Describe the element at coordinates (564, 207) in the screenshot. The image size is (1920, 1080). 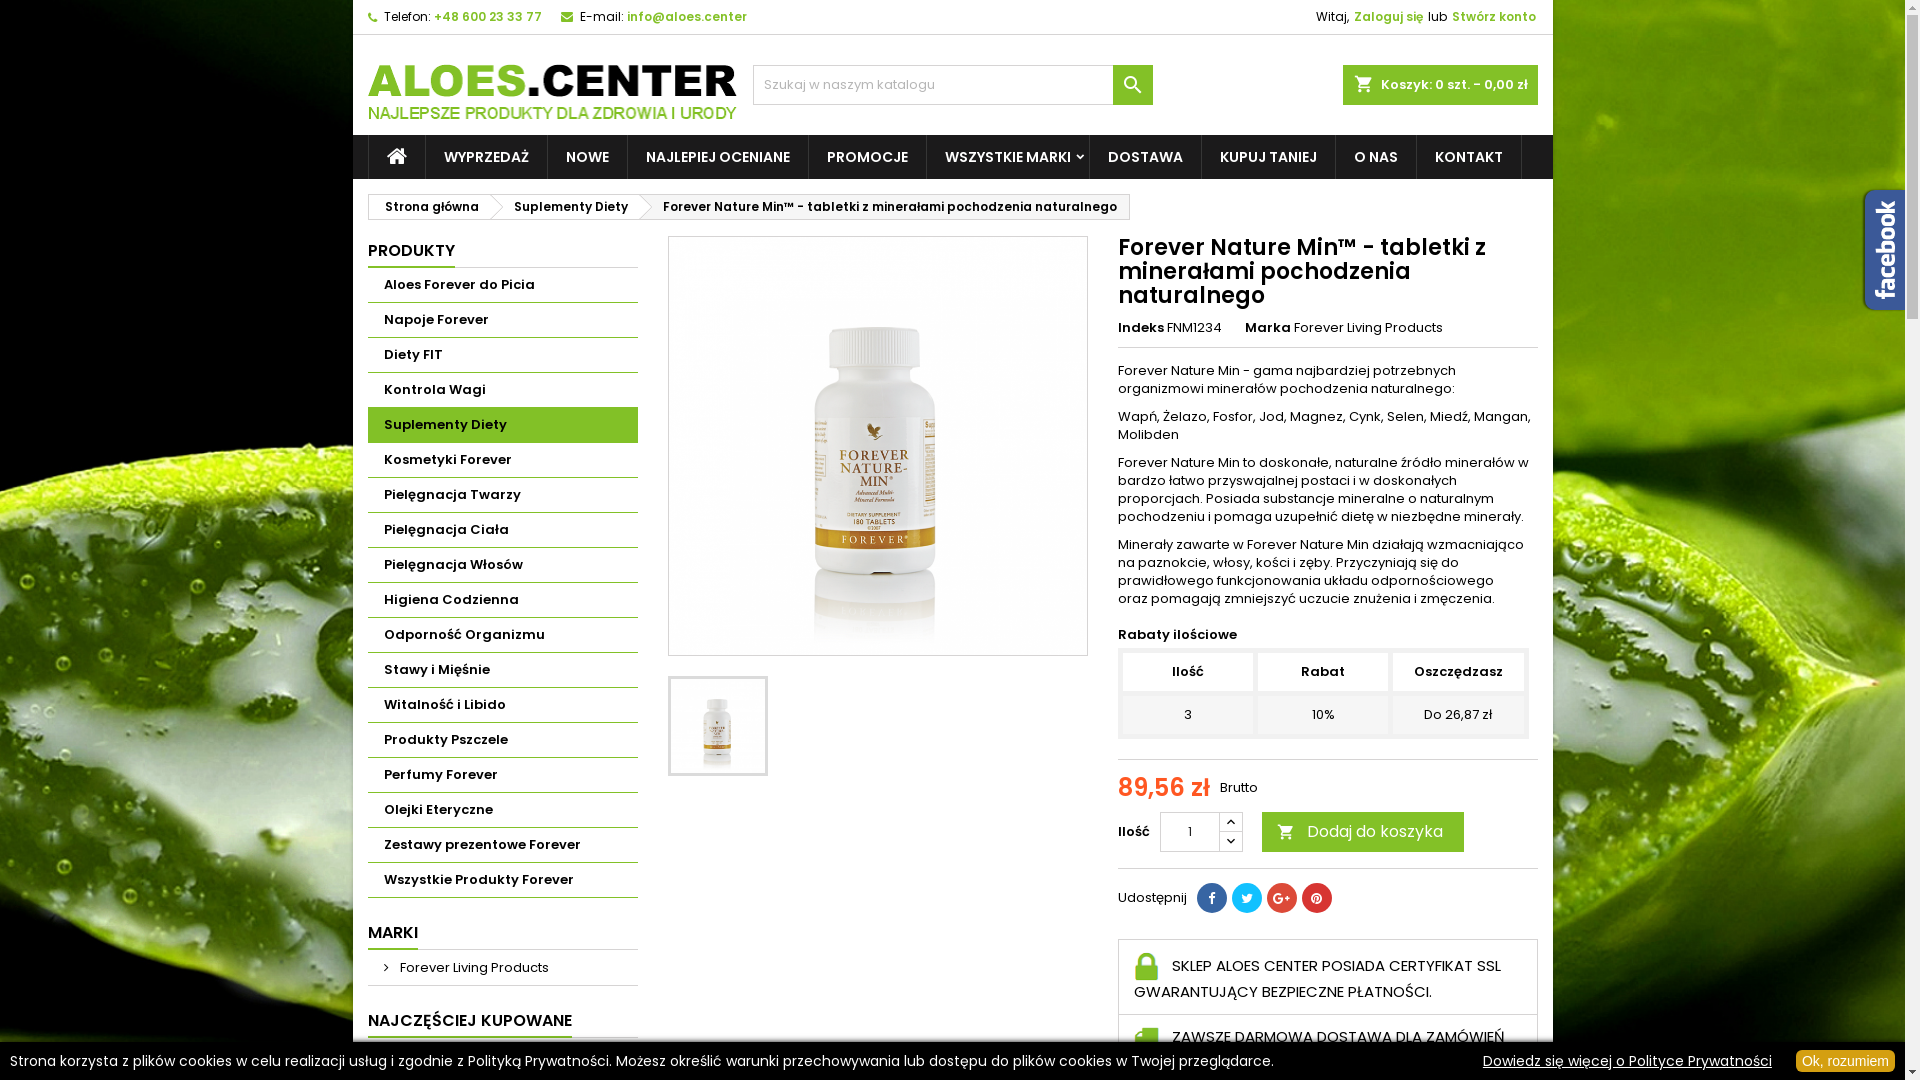
I see `Suplementy Diety` at that location.